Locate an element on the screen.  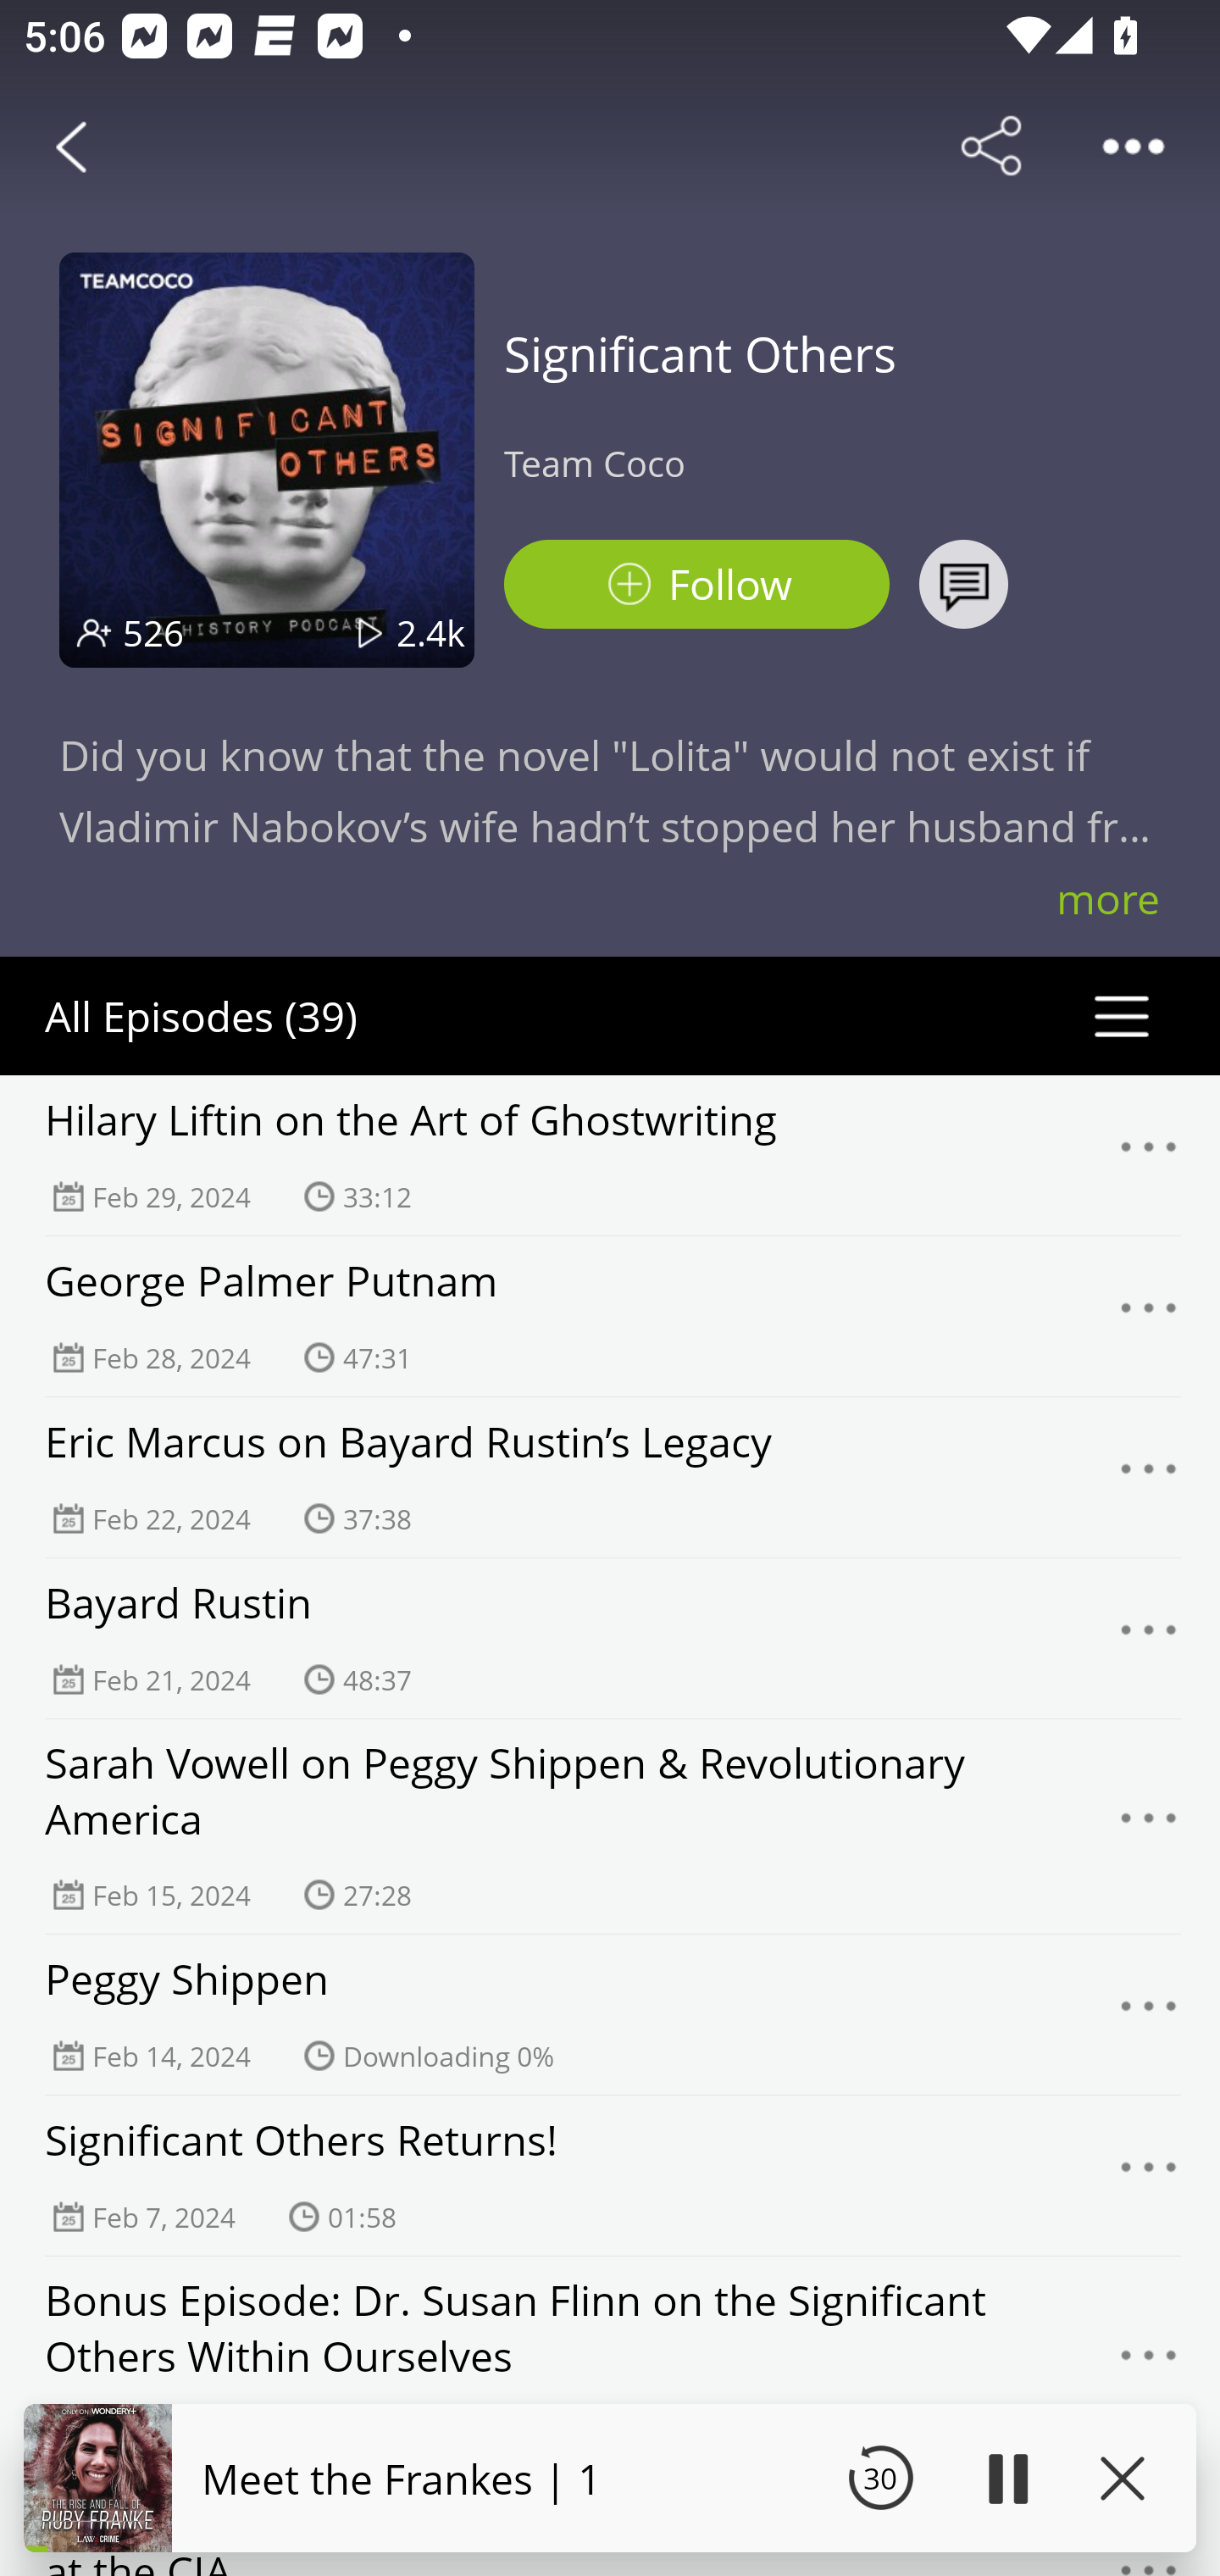
Podbean Follow is located at coordinates (696, 585).